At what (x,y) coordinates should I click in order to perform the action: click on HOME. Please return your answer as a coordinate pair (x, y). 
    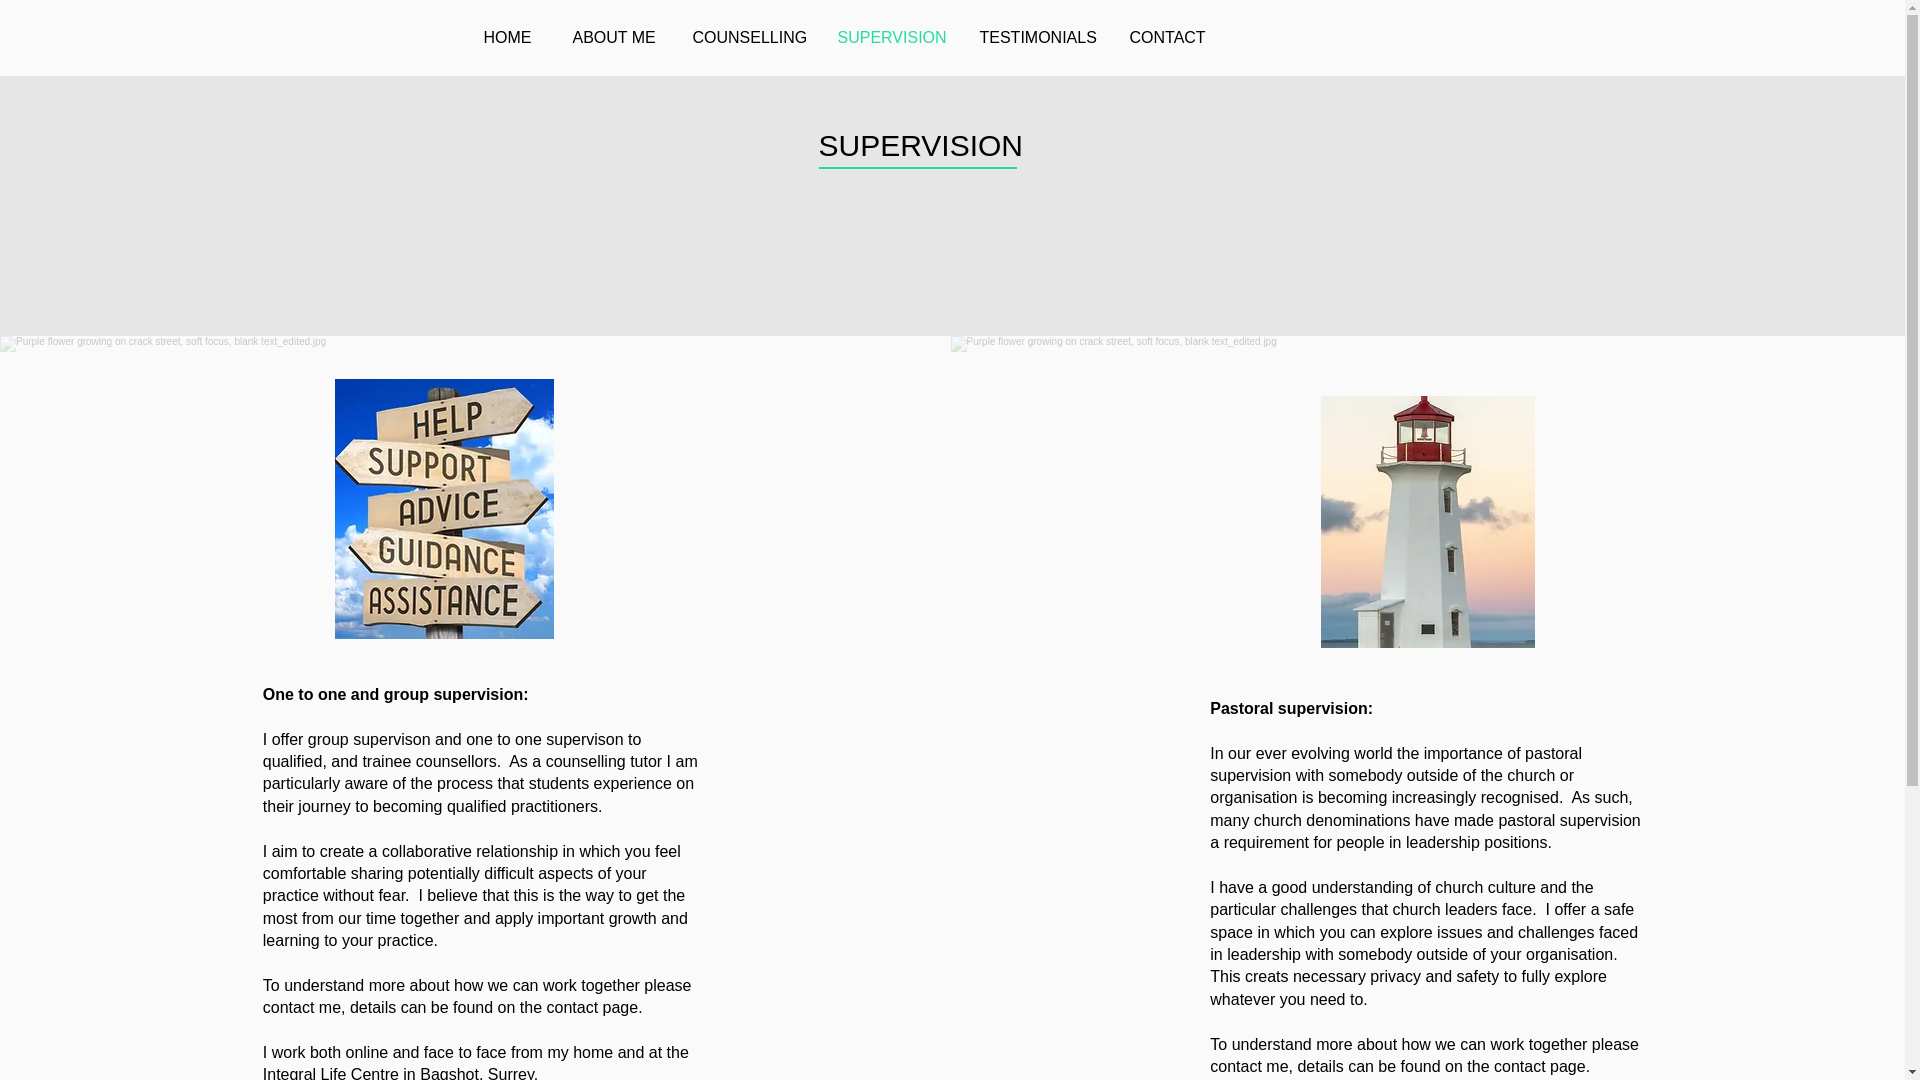
    Looking at the image, I should click on (512, 37).